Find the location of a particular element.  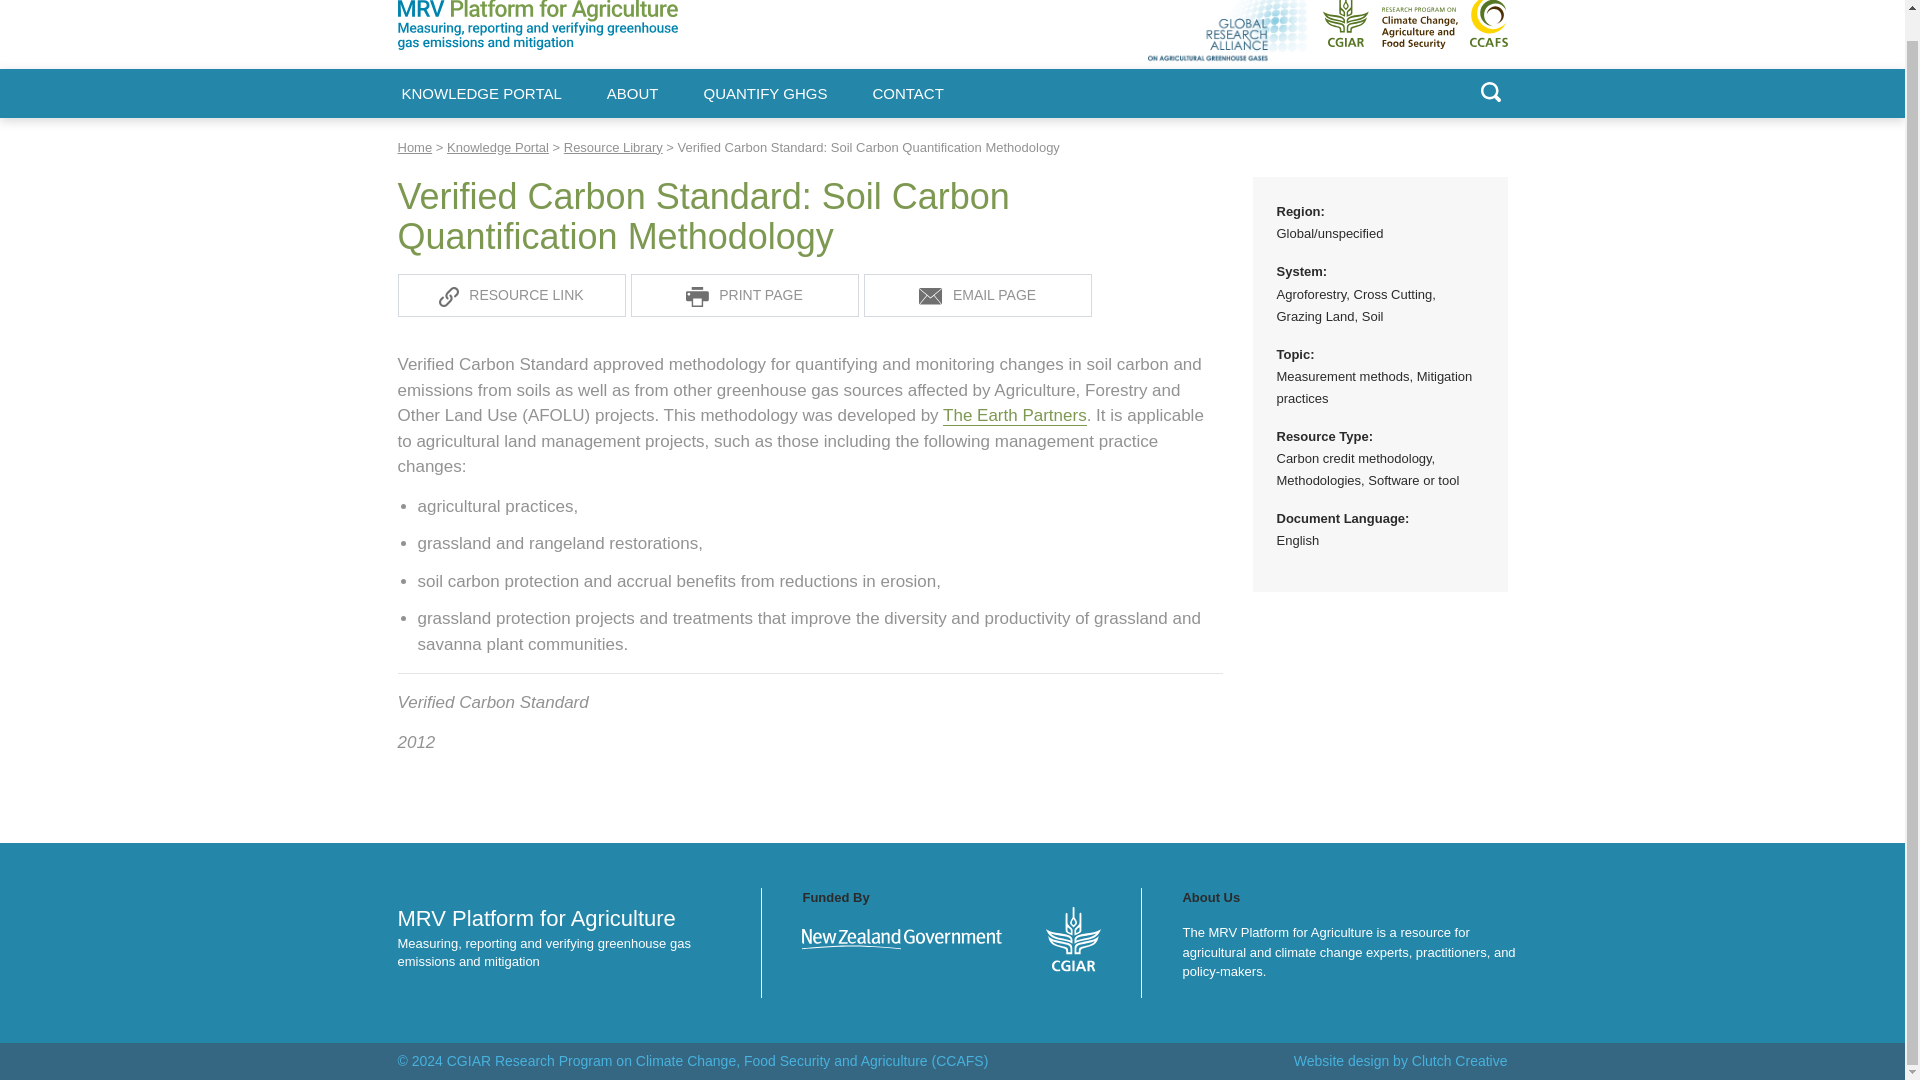

Home is located at coordinates (415, 148).